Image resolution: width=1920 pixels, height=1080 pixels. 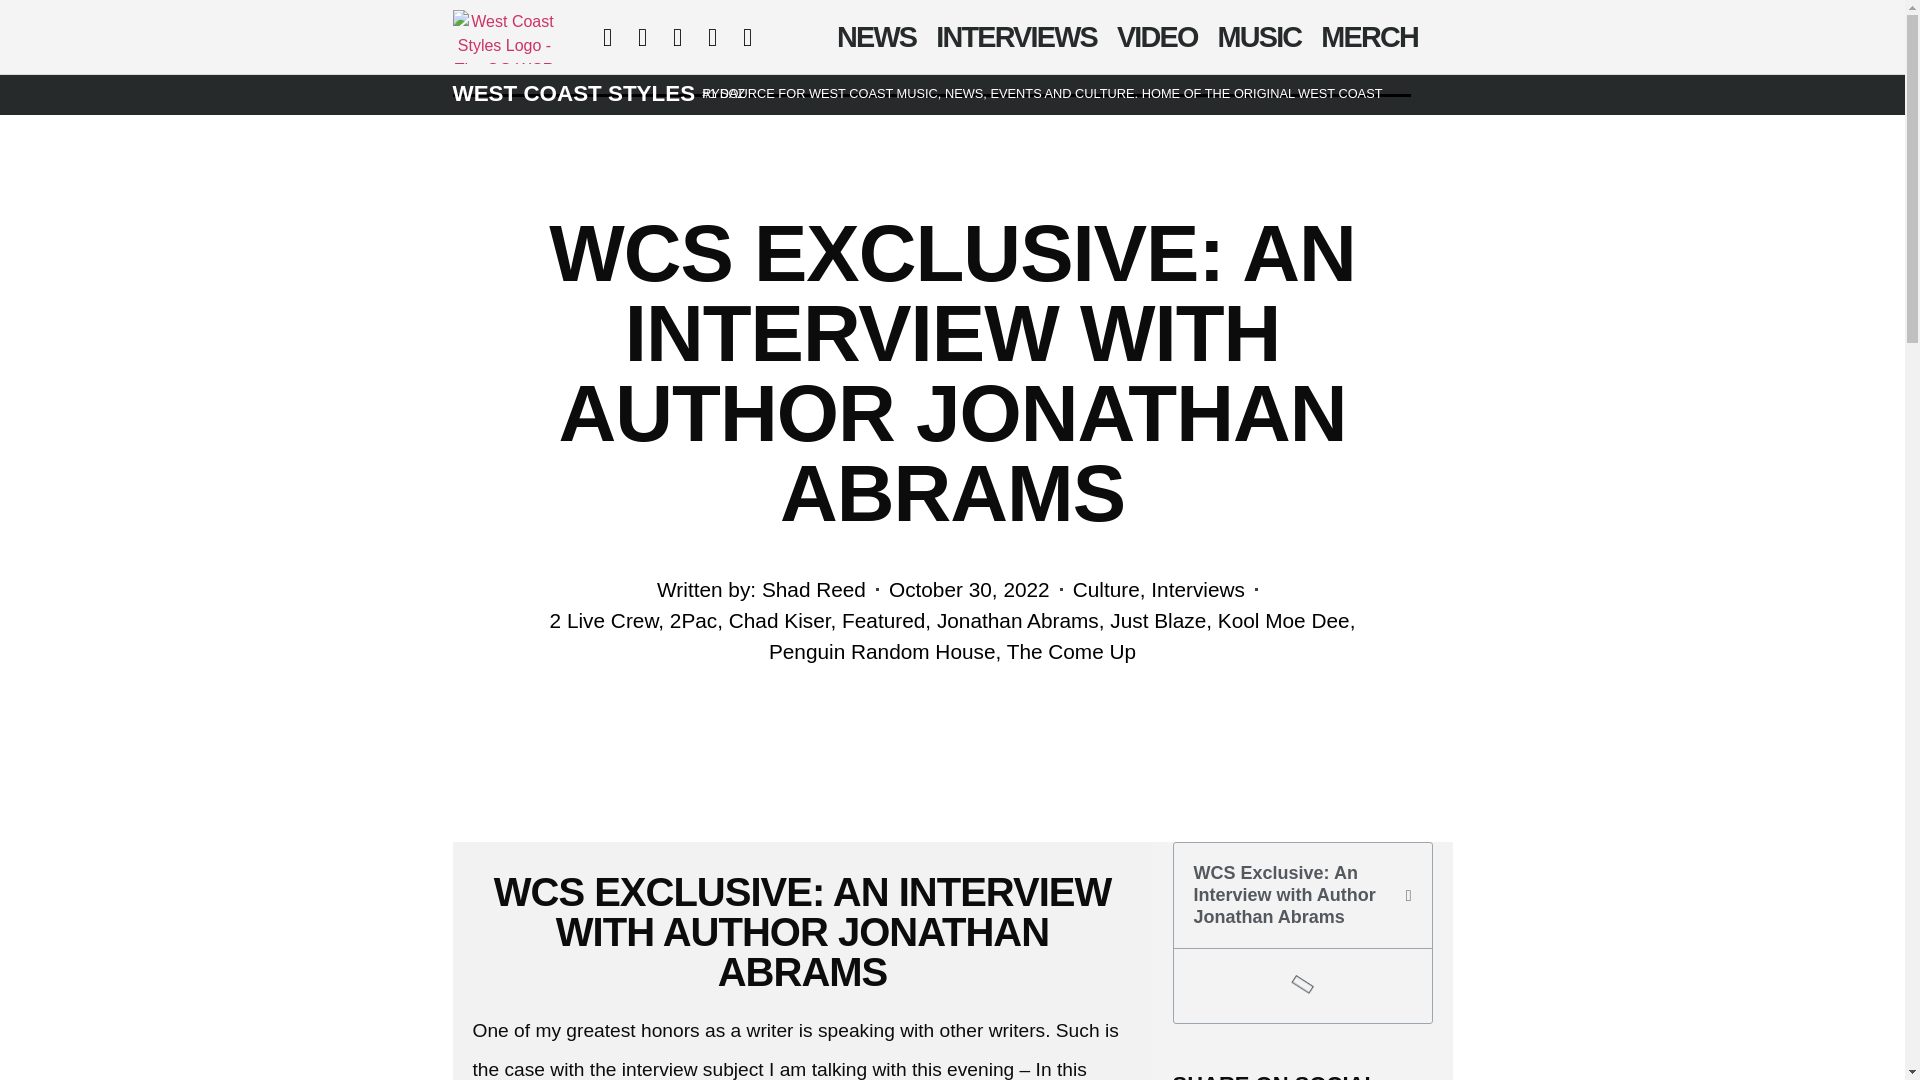 What do you see at coordinates (1106, 588) in the screenshot?
I see `Culture` at bounding box center [1106, 588].